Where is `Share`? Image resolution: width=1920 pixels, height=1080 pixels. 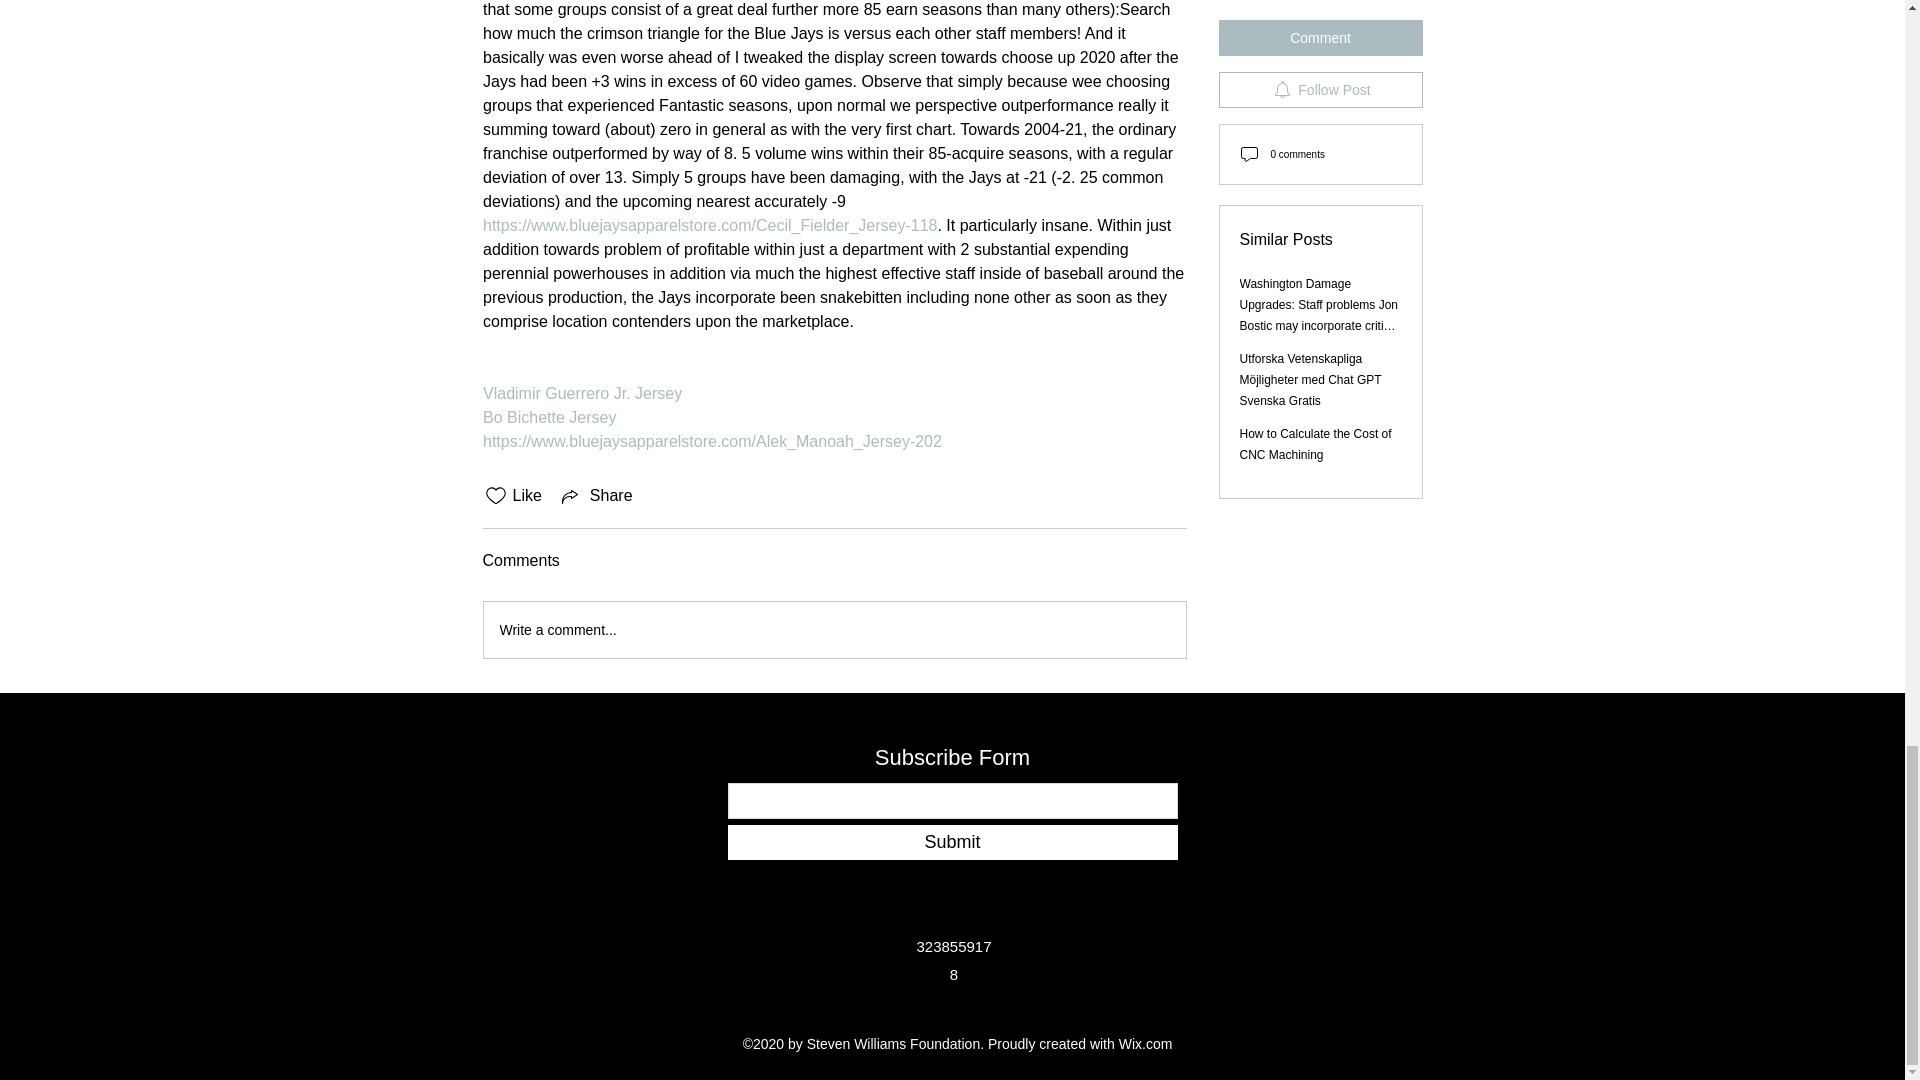
Share is located at coordinates (596, 495).